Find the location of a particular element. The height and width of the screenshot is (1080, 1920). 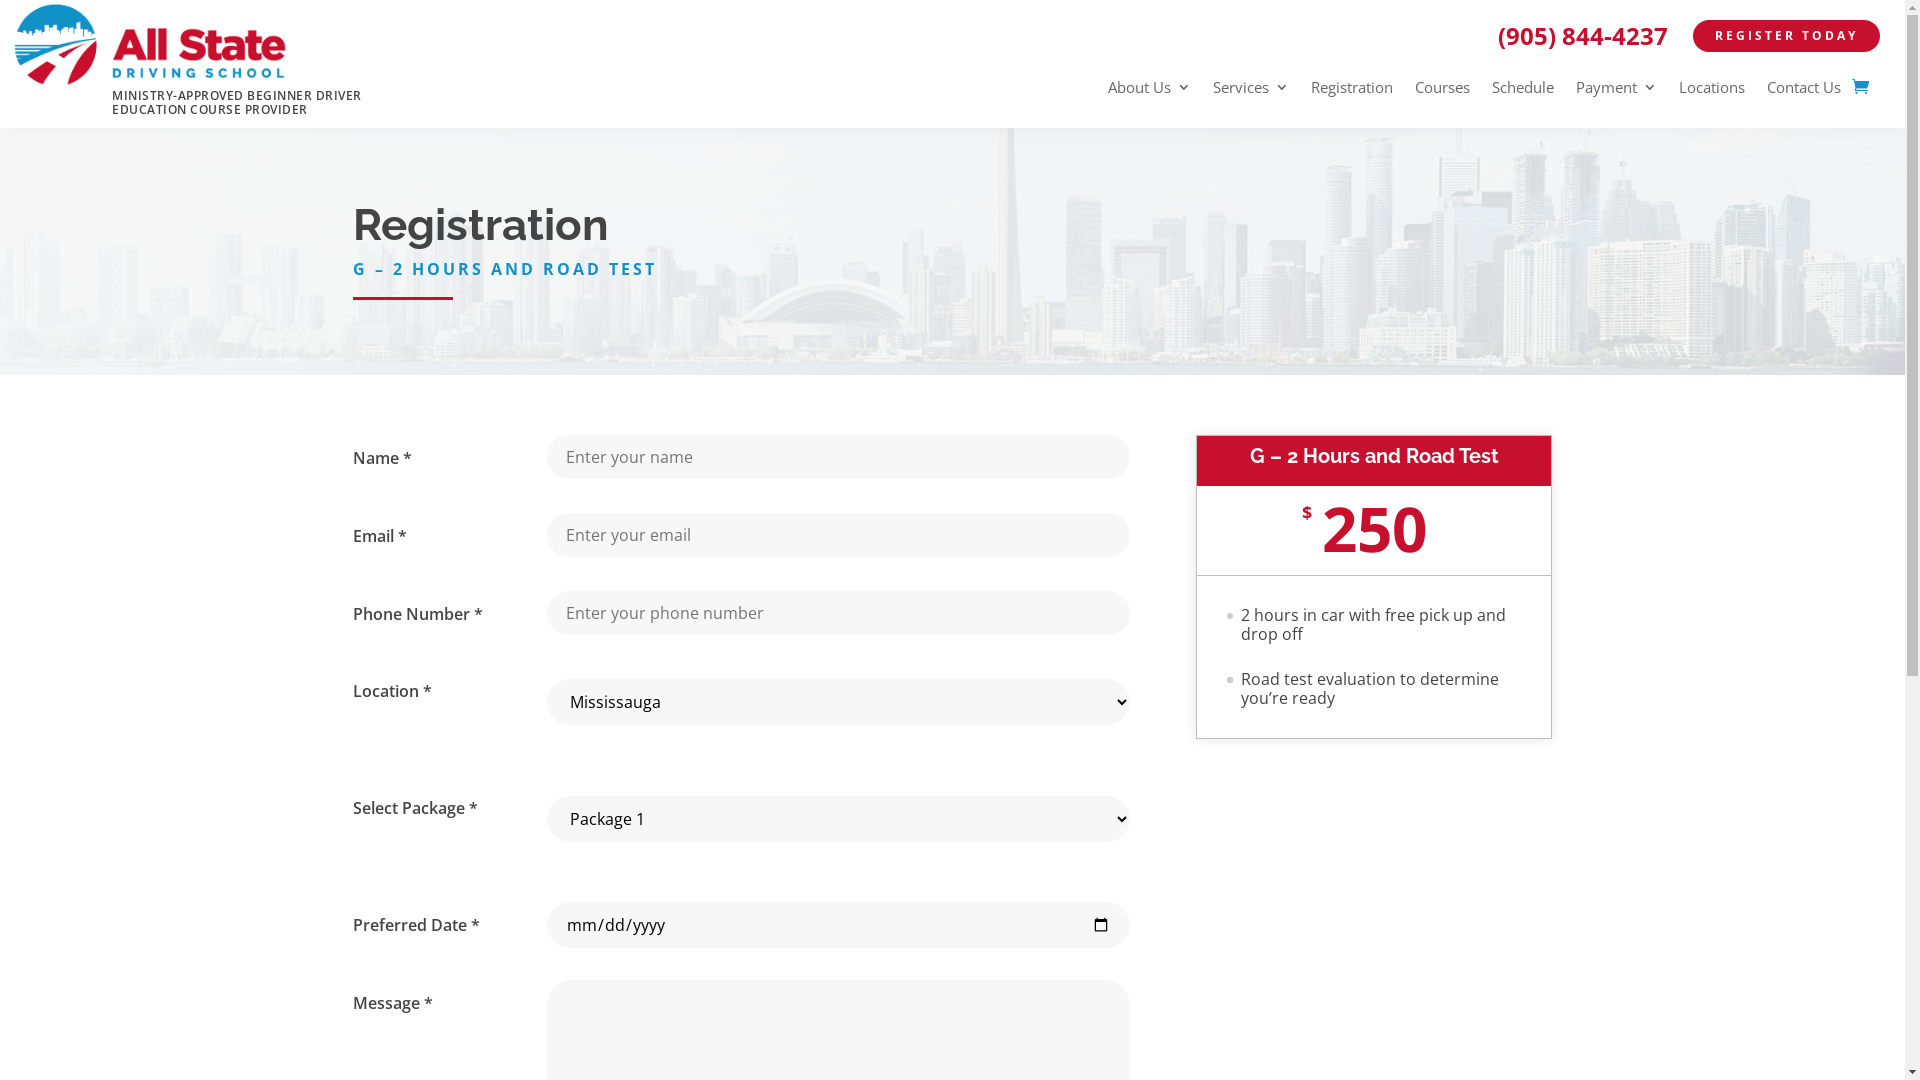

Services is located at coordinates (1251, 91).